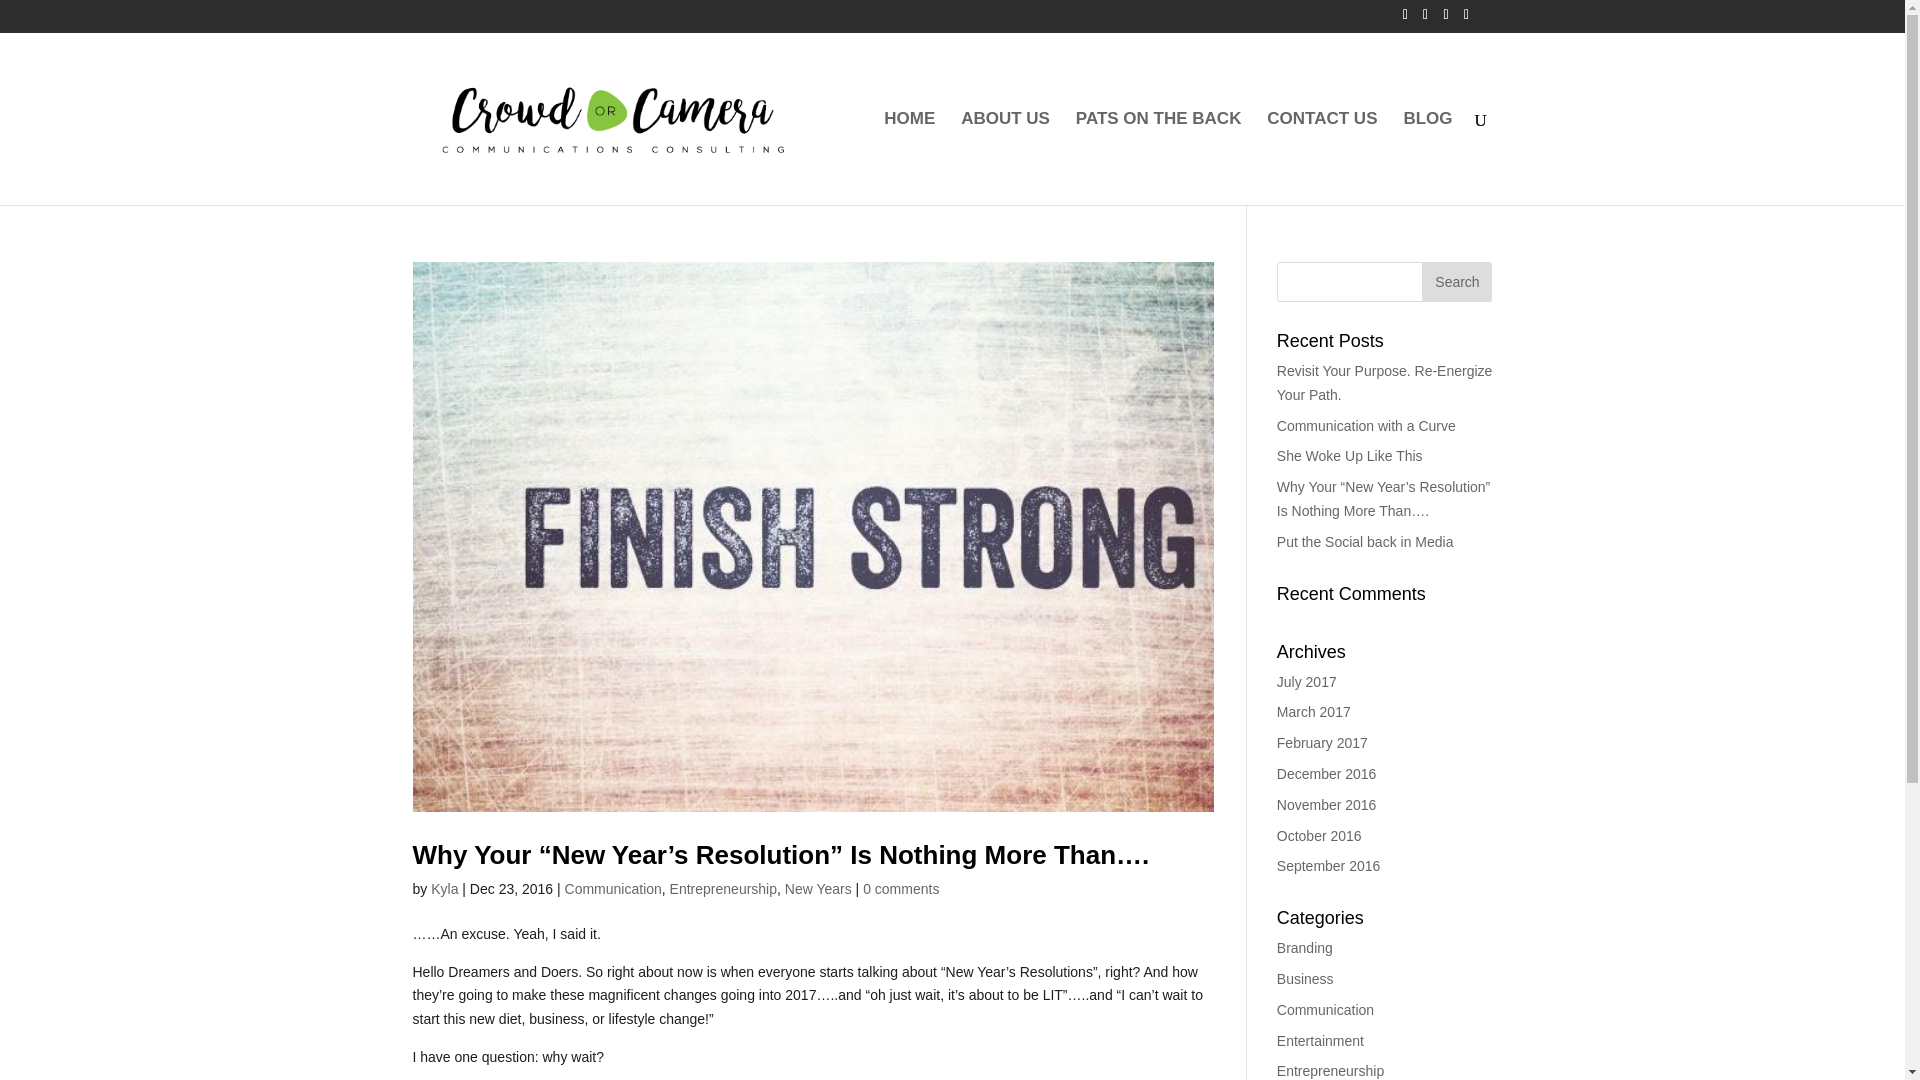 This screenshot has height=1080, width=1920. Describe the element at coordinates (900, 889) in the screenshot. I see `0 comments` at that location.